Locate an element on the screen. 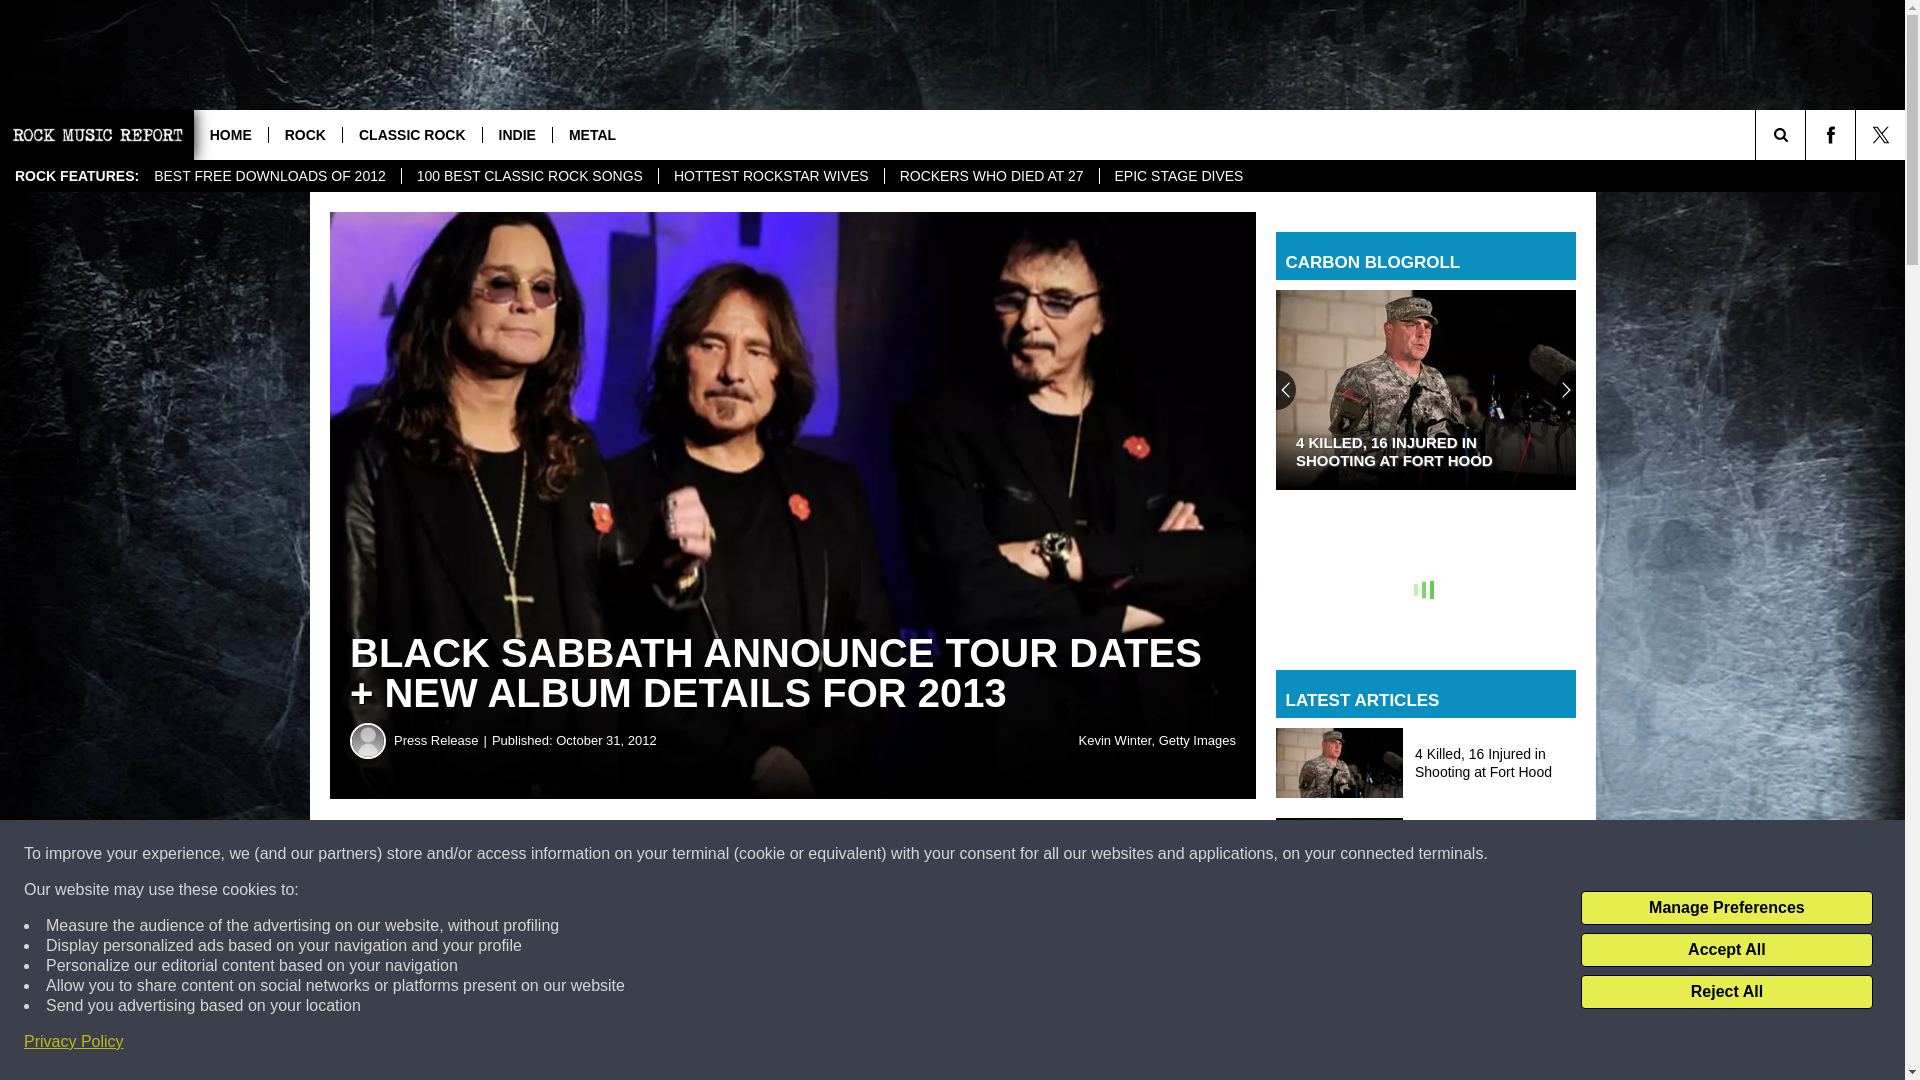 The image size is (1920, 1080). INDIE is located at coordinates (516, 134).